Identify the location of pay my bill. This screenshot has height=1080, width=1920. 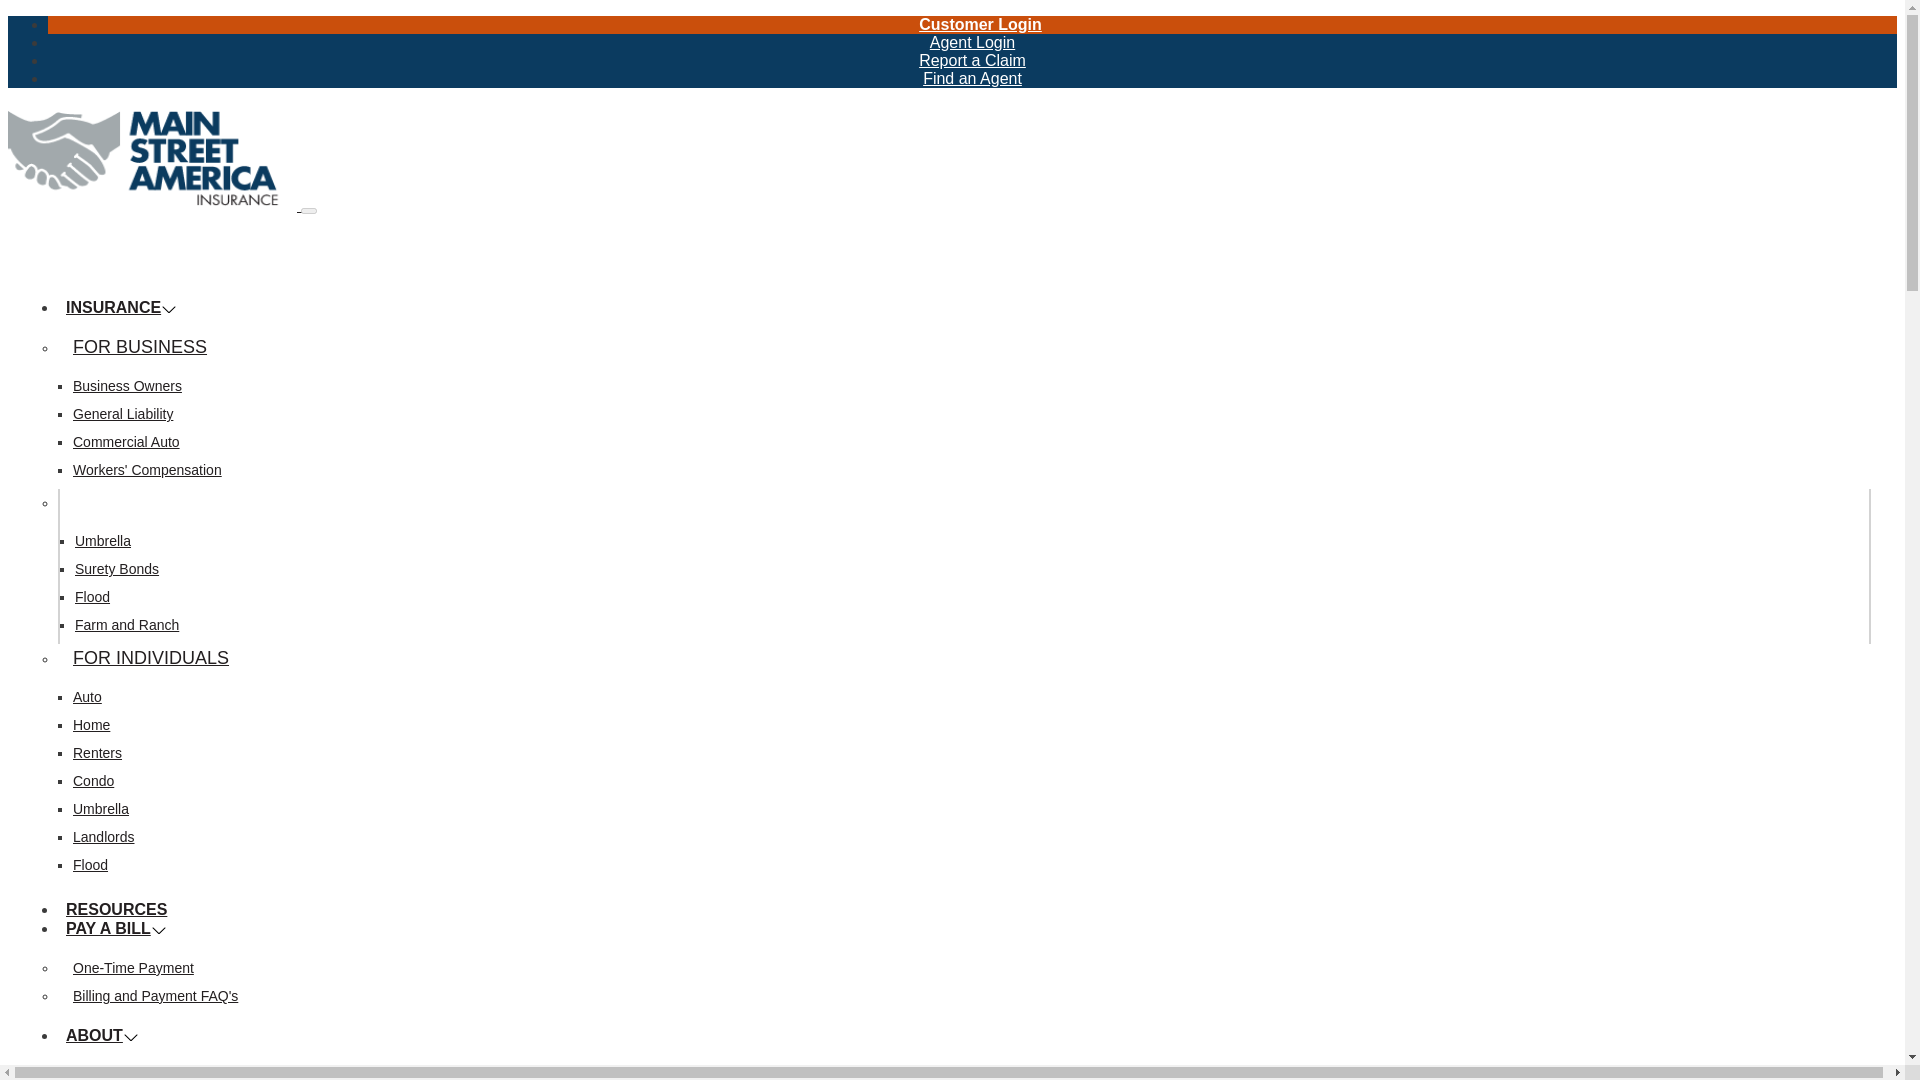
(132, 968).